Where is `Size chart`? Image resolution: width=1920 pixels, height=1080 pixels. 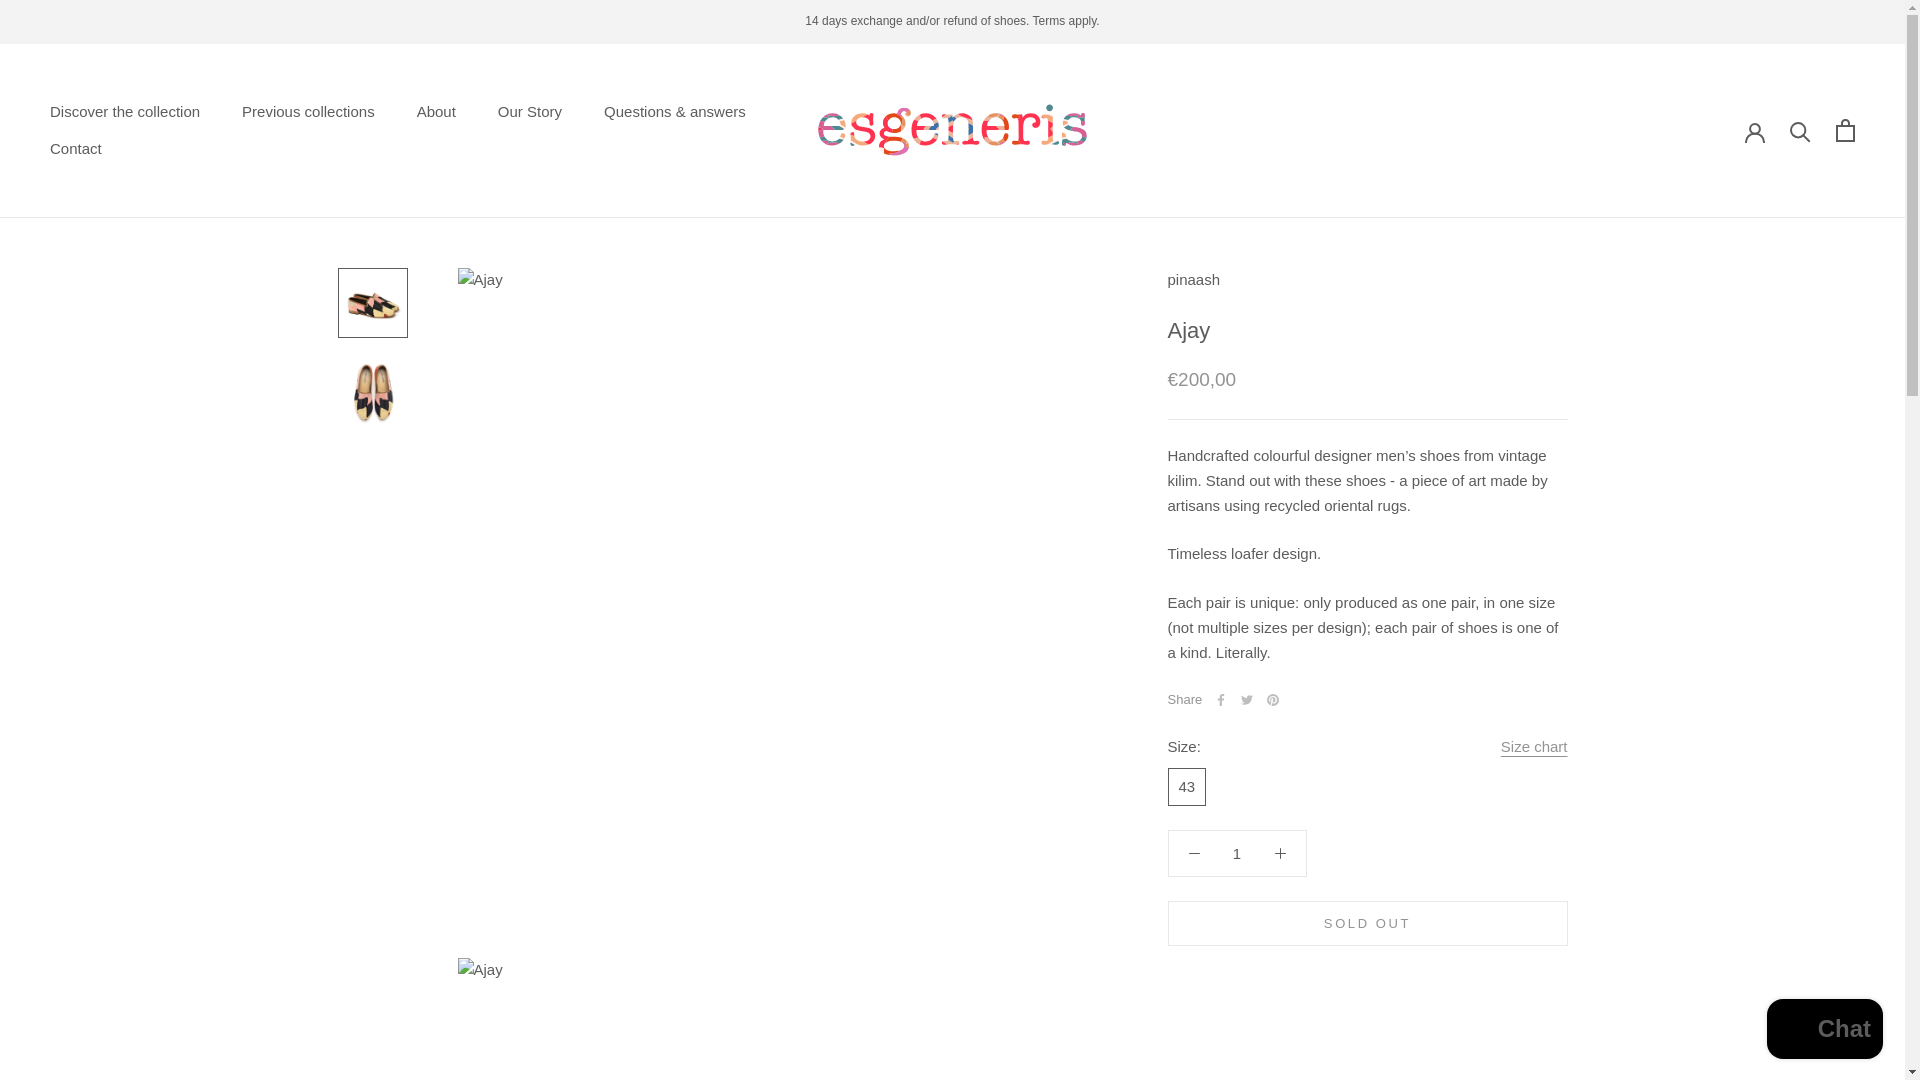 Size chart is located at coordinates (1534, 748).